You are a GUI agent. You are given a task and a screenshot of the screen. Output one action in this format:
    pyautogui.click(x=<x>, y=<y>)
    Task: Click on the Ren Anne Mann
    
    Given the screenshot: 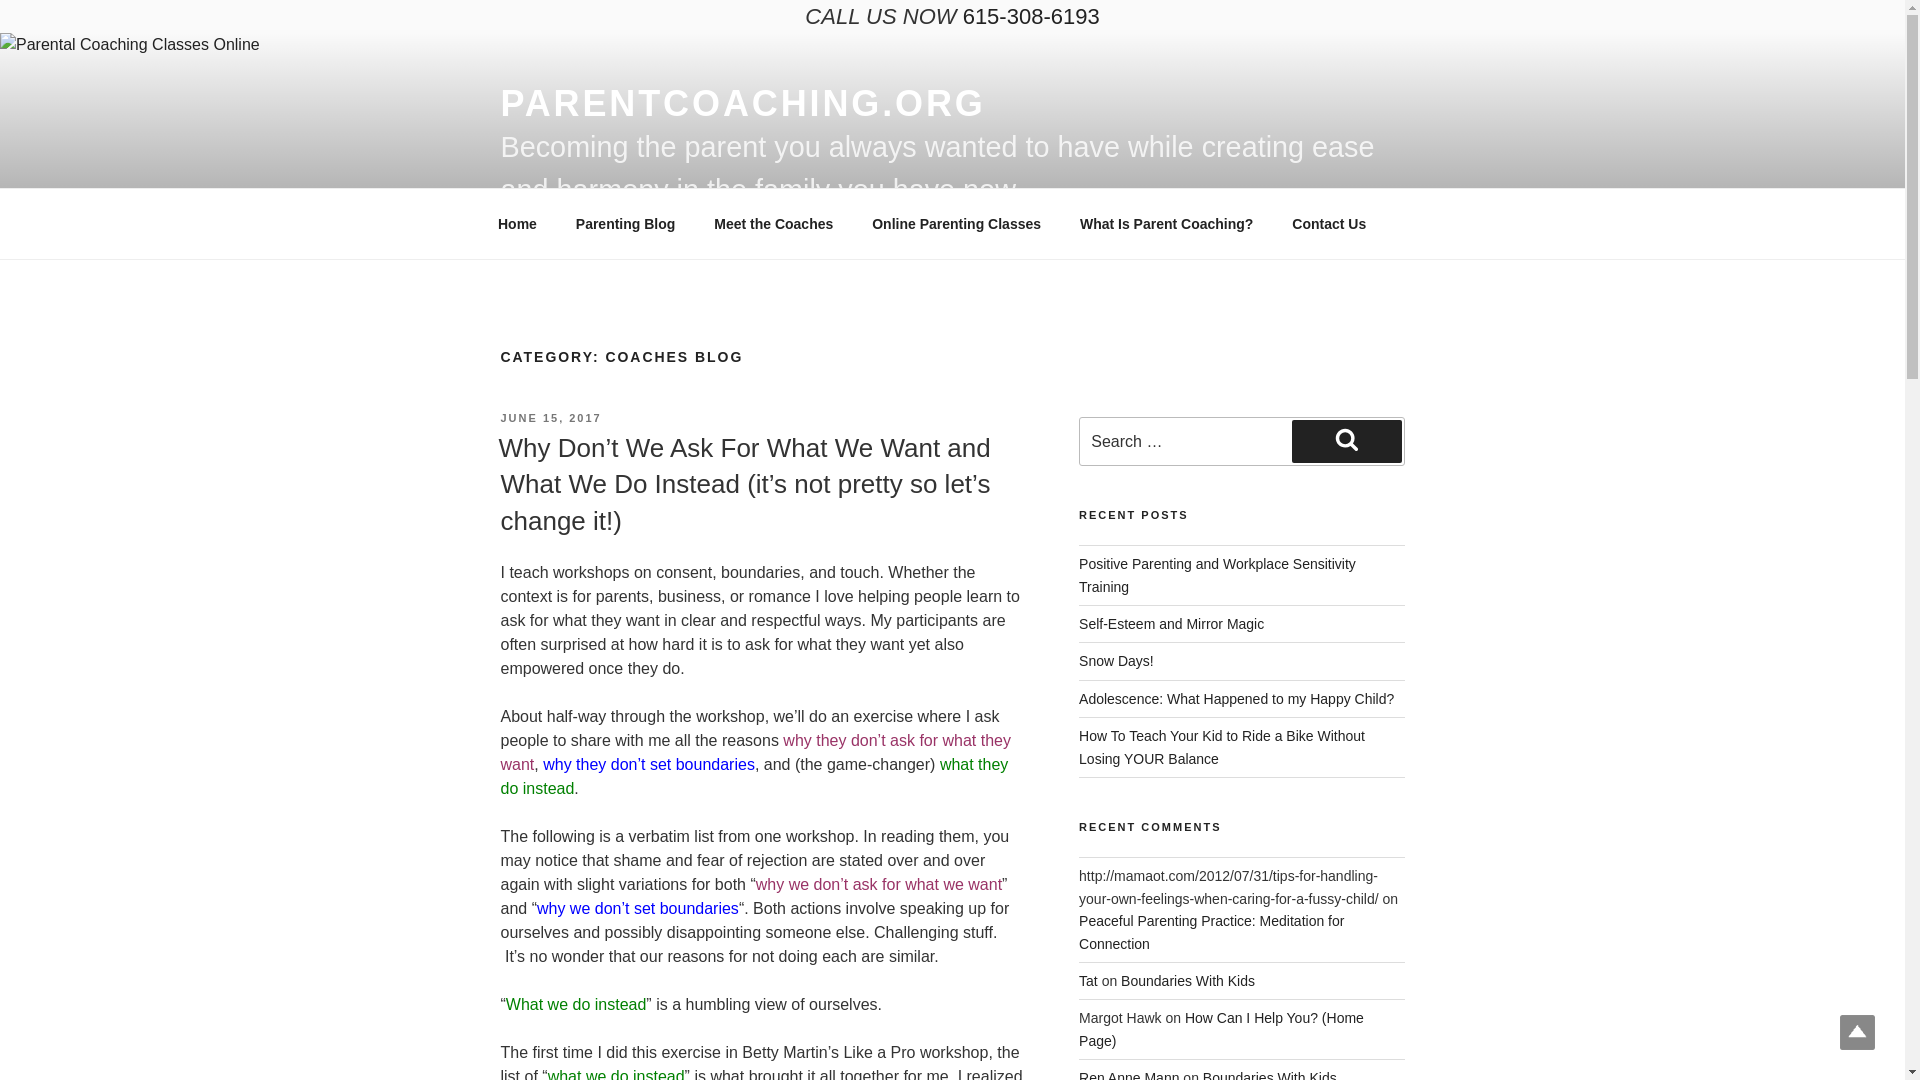 What is the action you would take?
    pyautogui.click(x=1128, y=1075)
    